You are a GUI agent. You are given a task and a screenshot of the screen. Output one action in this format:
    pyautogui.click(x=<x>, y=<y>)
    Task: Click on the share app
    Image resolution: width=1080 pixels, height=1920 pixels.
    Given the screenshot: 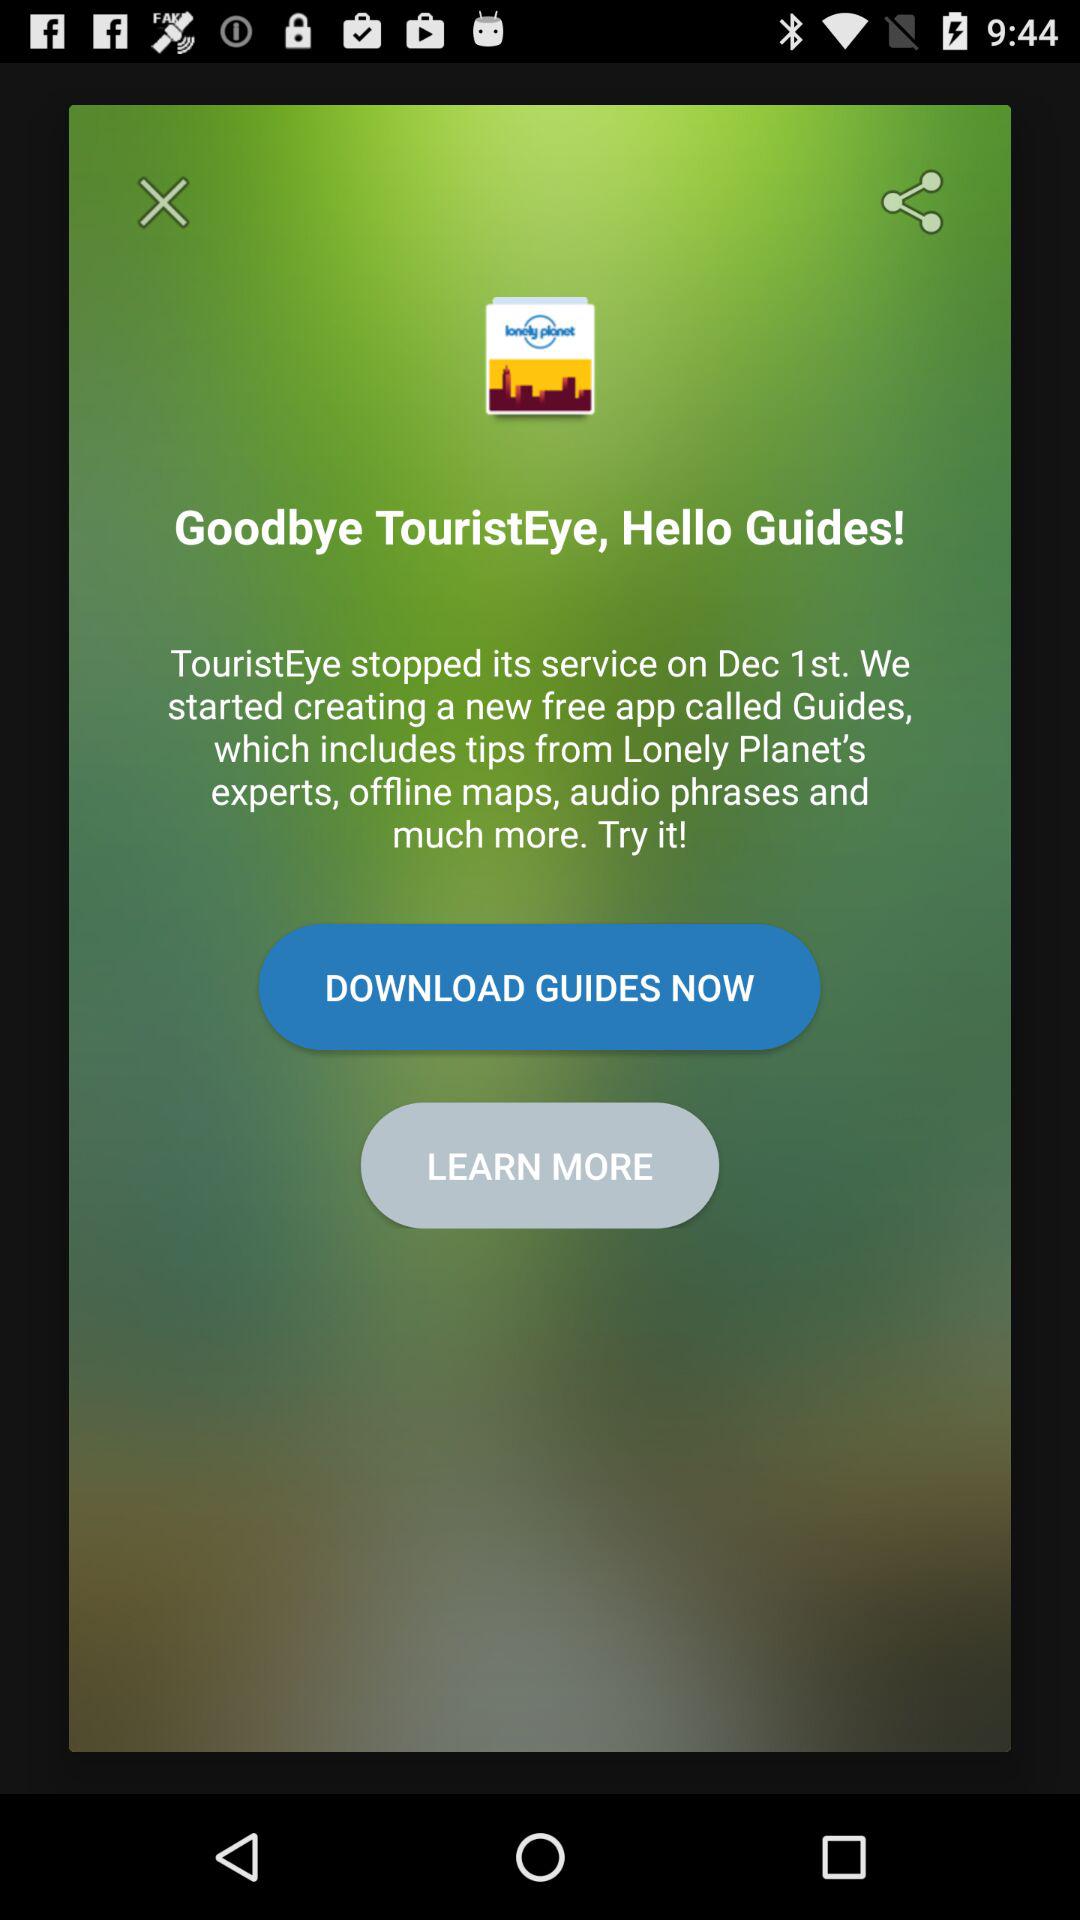 What is the action you would take?
    pyautogui.click(x=916, y=202)
    